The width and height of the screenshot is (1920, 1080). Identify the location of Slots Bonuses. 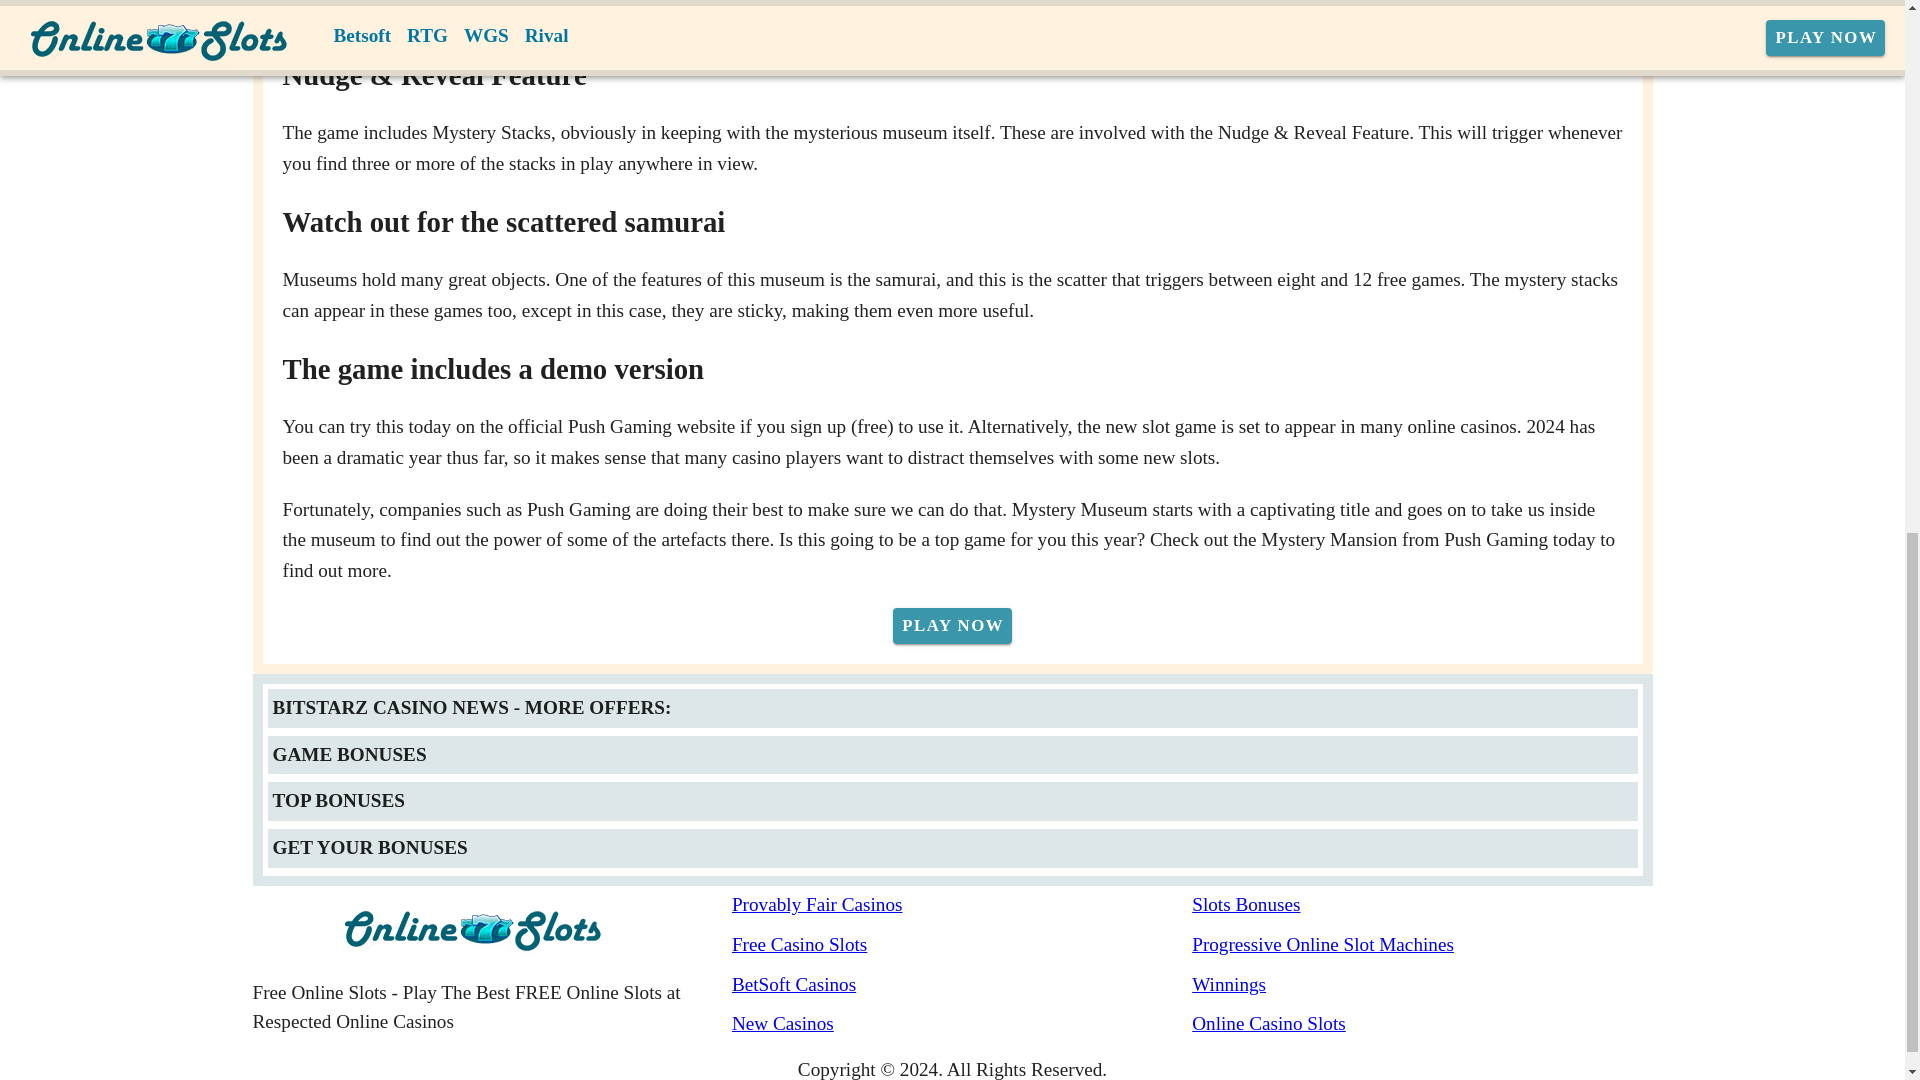
(1422, 906).